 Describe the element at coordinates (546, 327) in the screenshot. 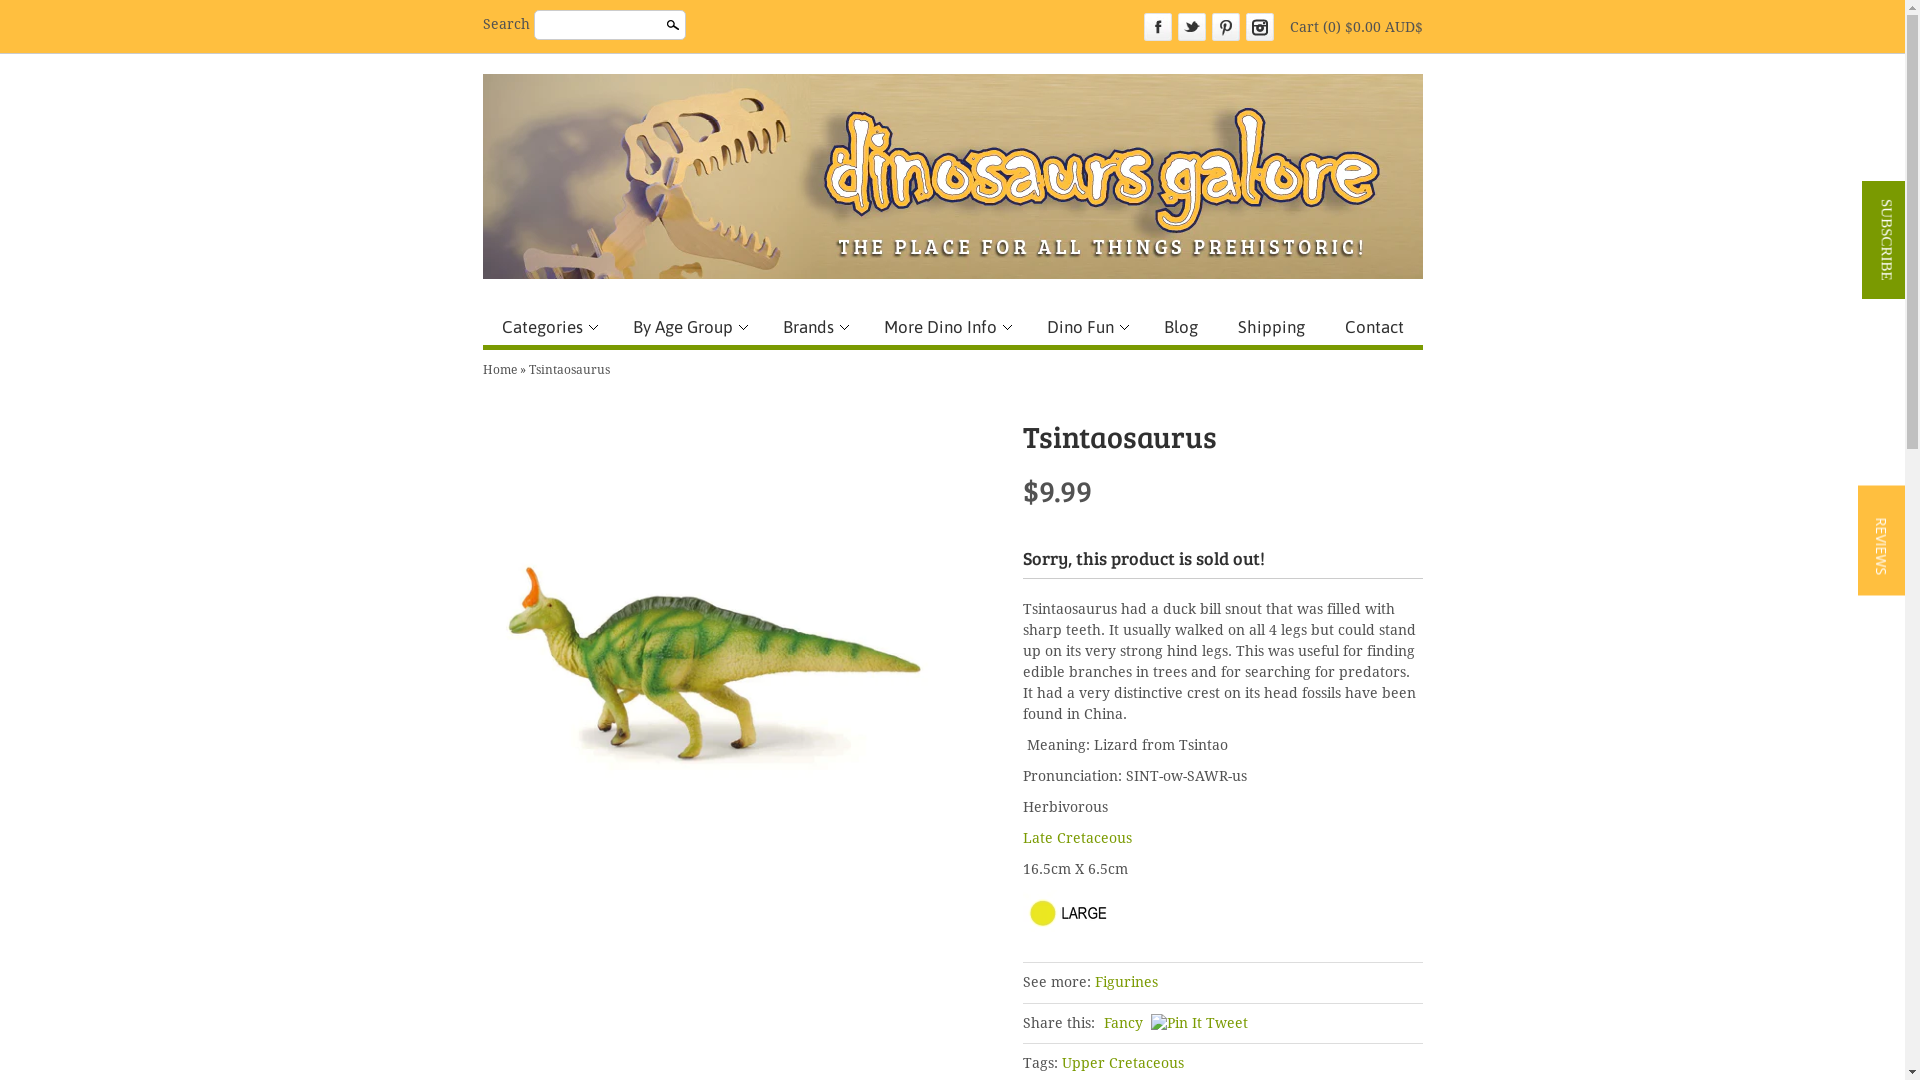

I see `Categories` at that location.